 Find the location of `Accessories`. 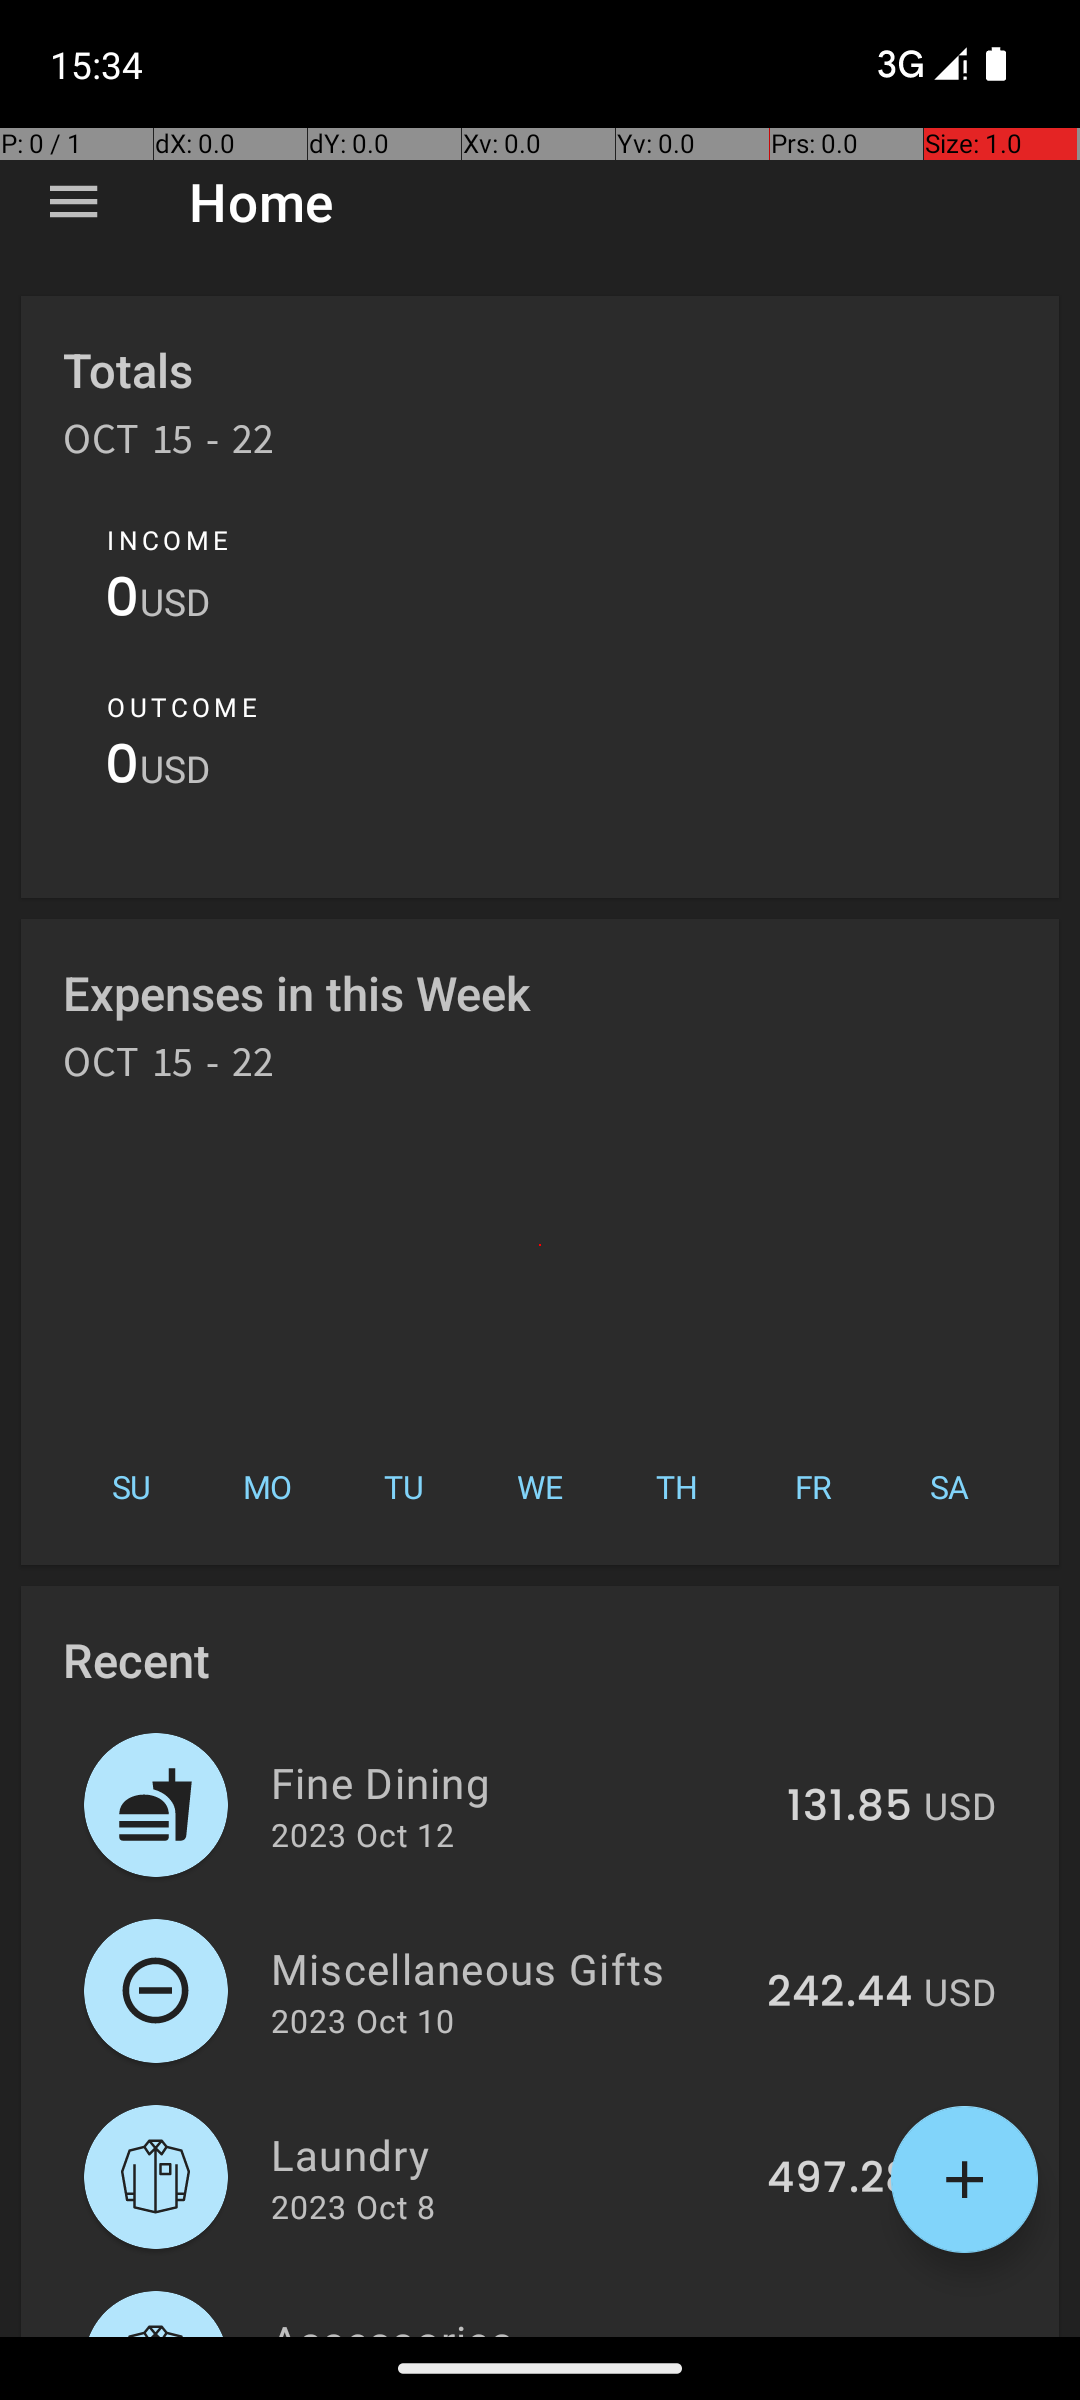

Accessories is located at coordinates (510, 2324).